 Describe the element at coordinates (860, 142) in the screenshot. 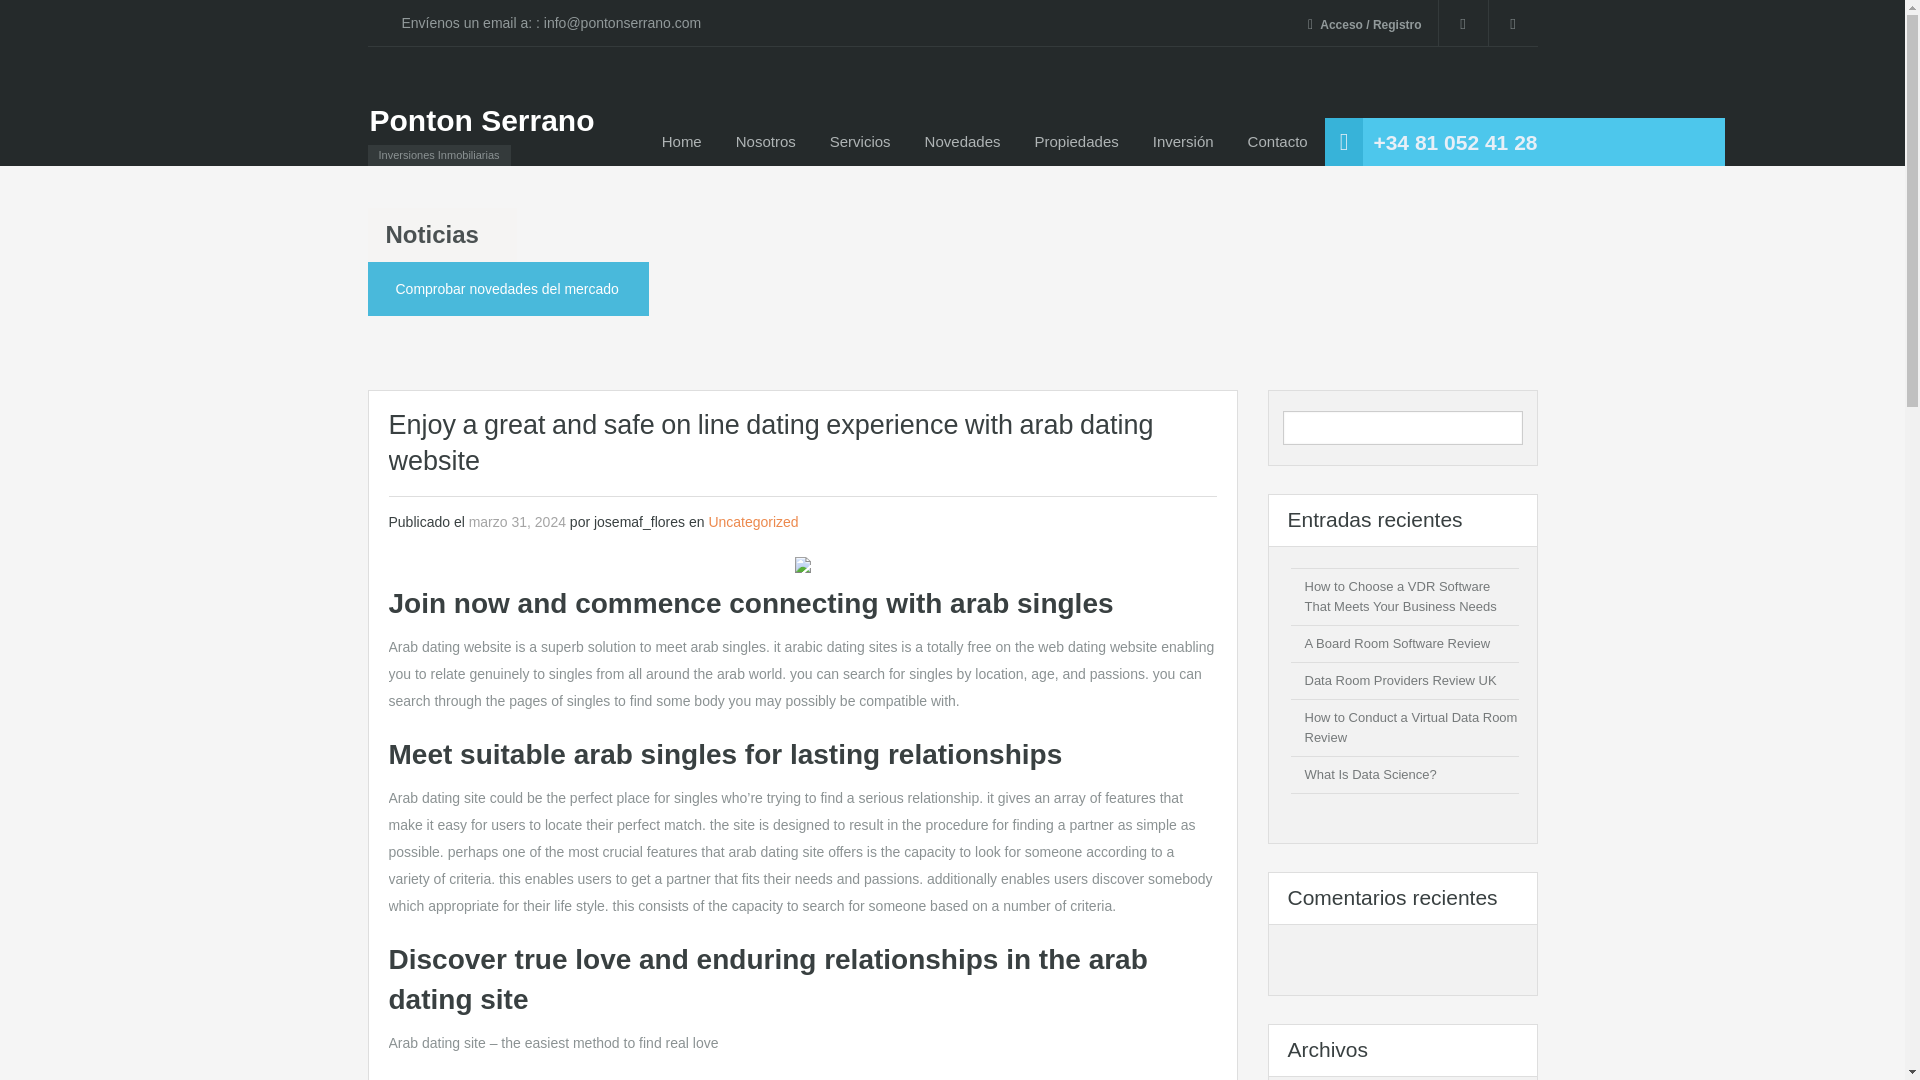

I see `Servicios` at that location.